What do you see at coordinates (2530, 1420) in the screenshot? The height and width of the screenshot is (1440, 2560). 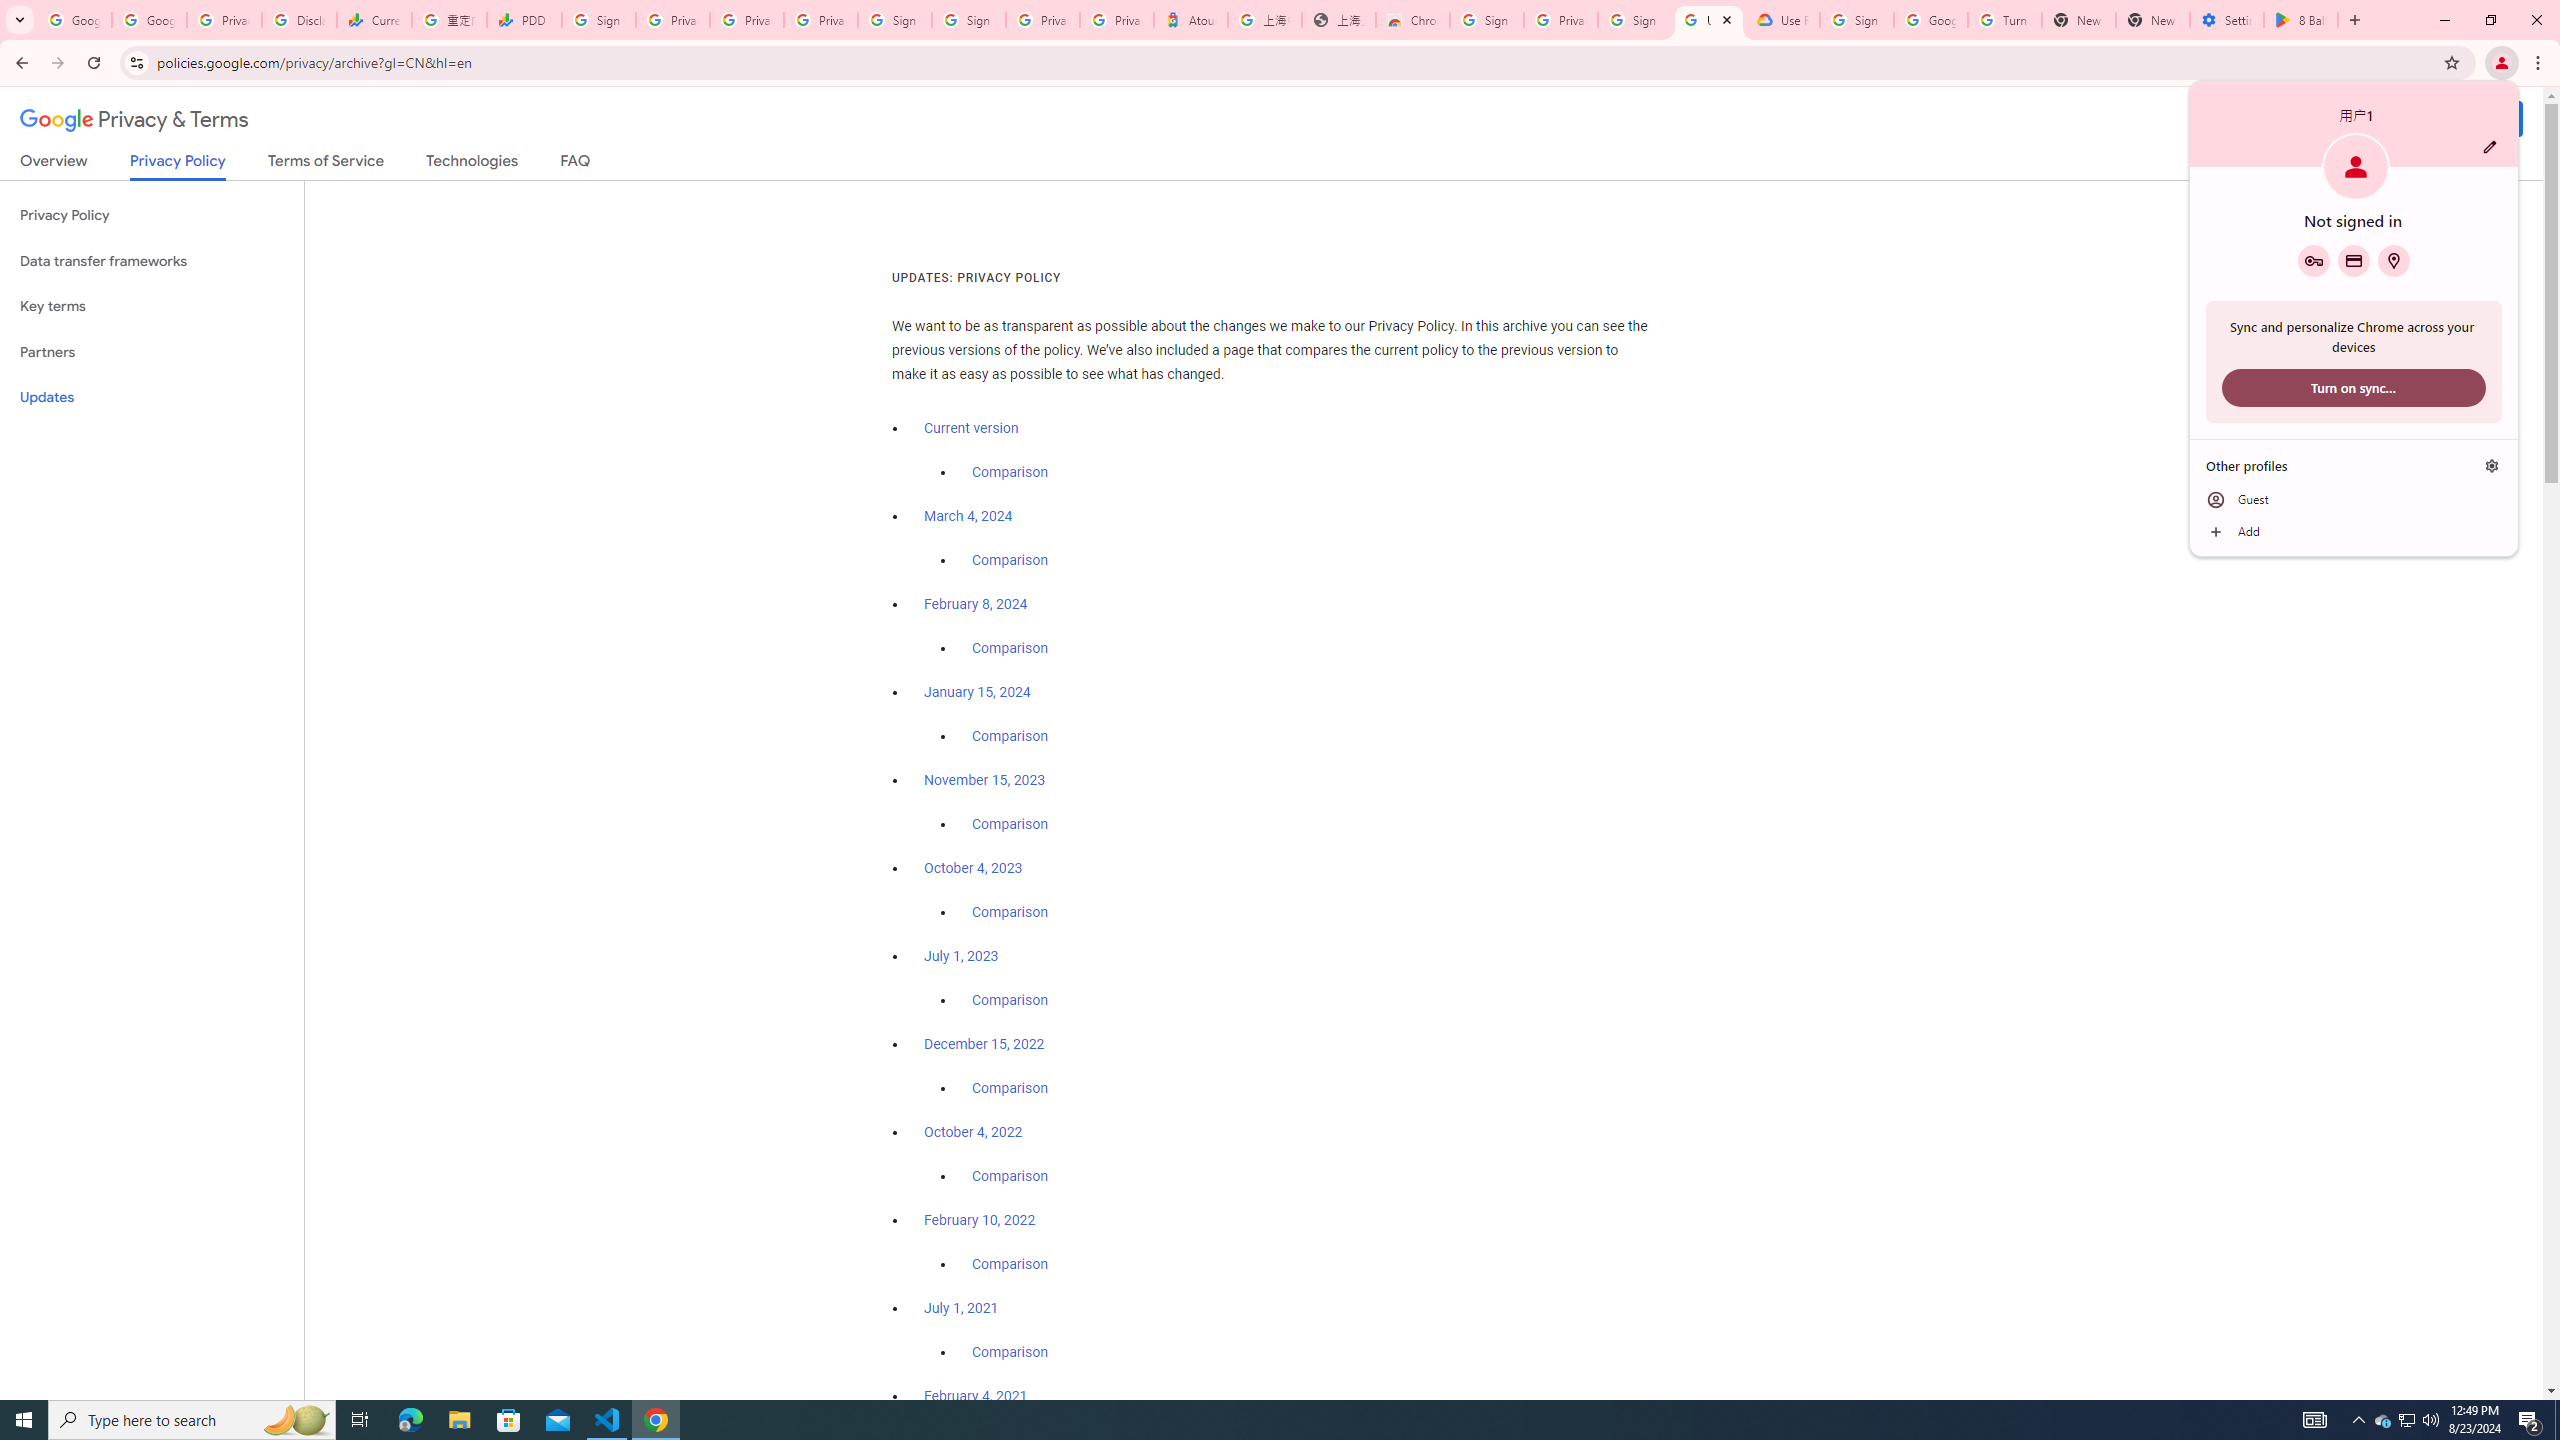 I see `Action Center, 2 new notifications` at bounding box center [2530, 1420].